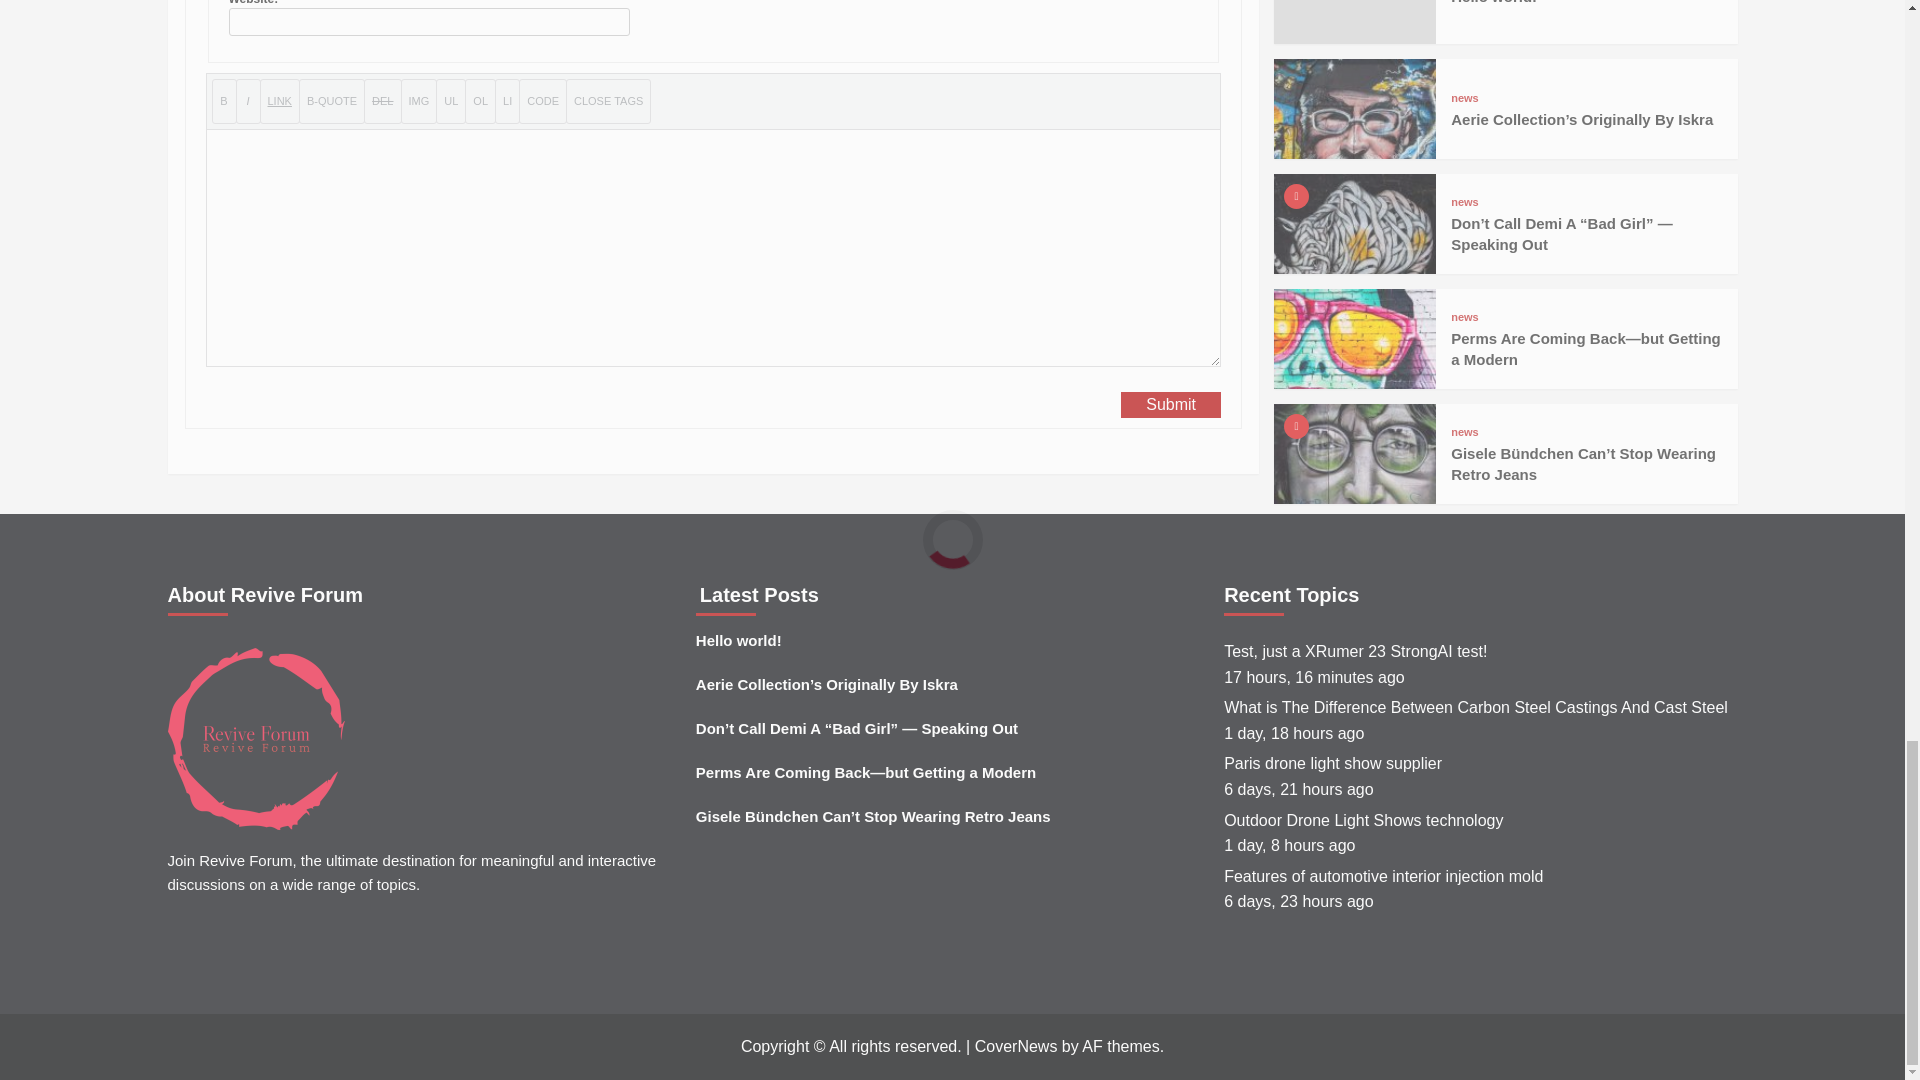 The height and width of the screenshot is (1080, 1920). I want to click on code, so click(542, 101).